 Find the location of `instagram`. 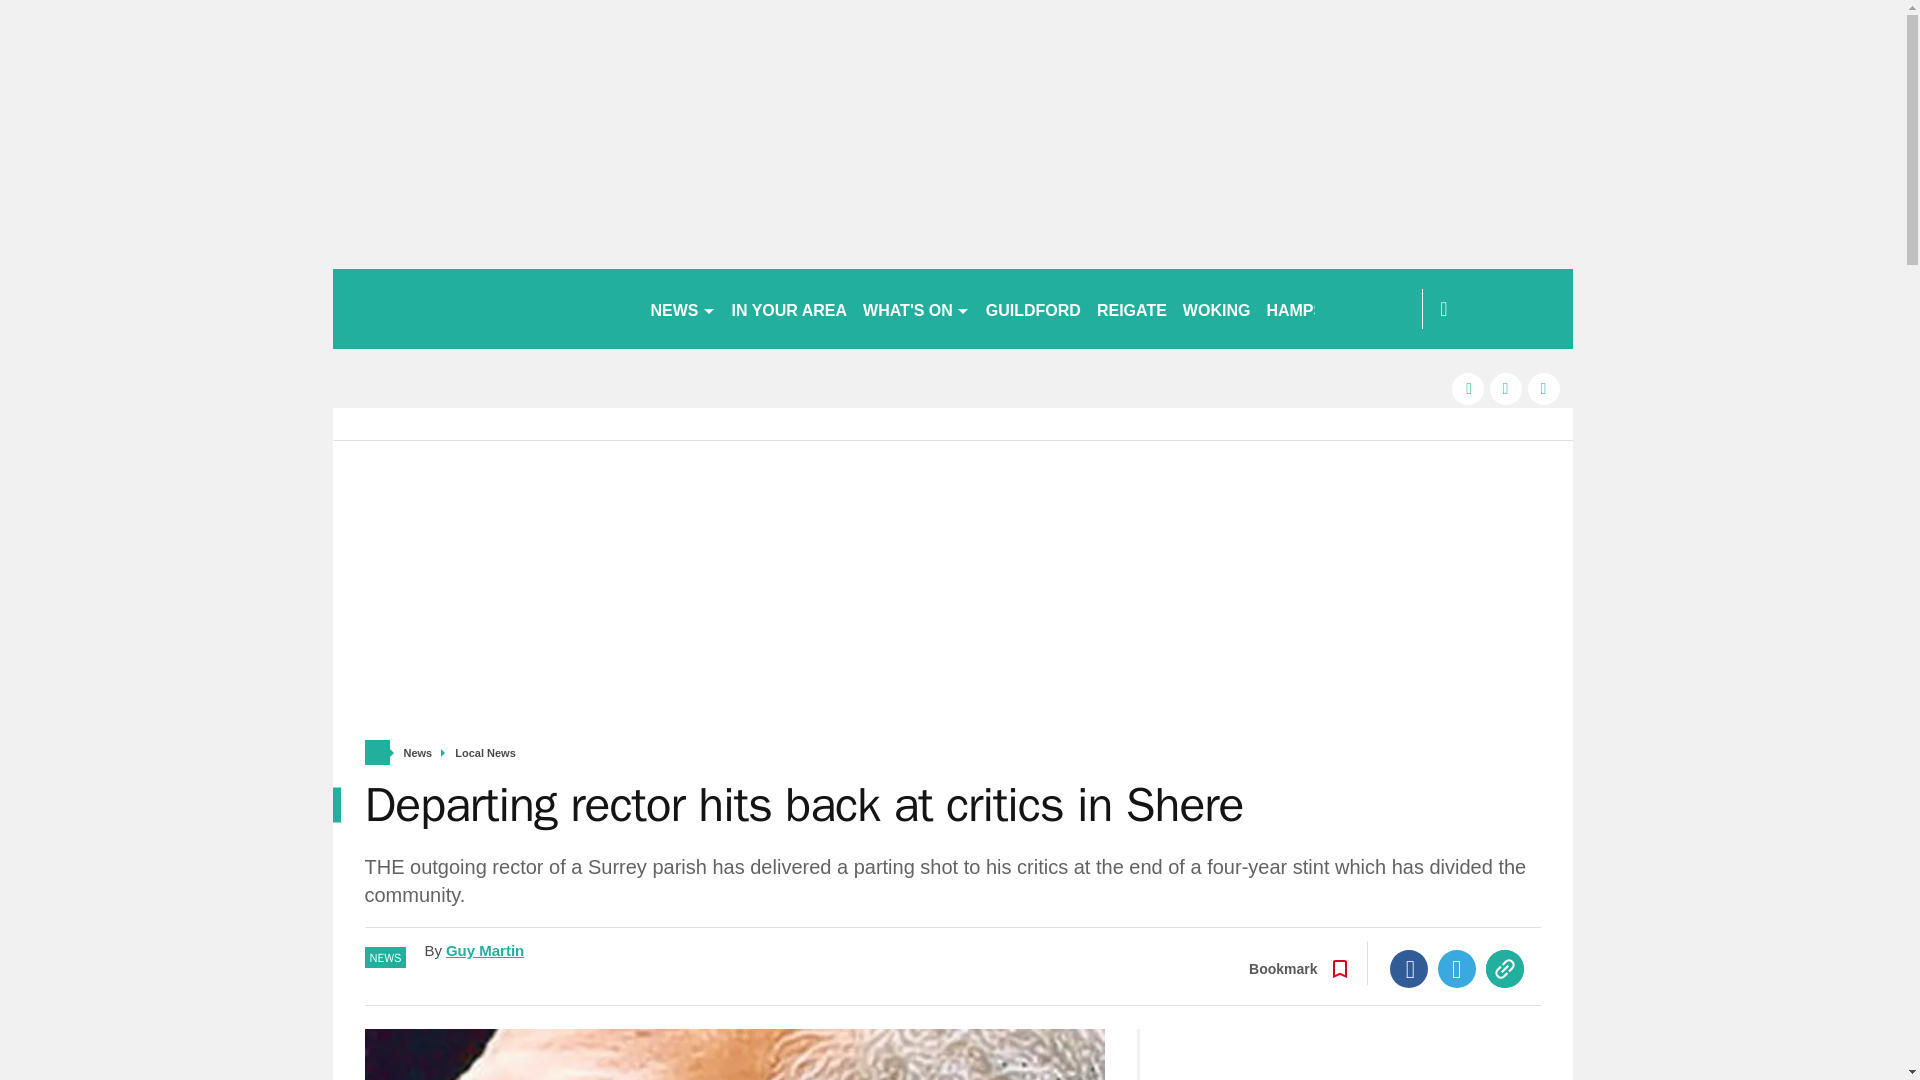

instagram is located at coordinates (1544, 388).